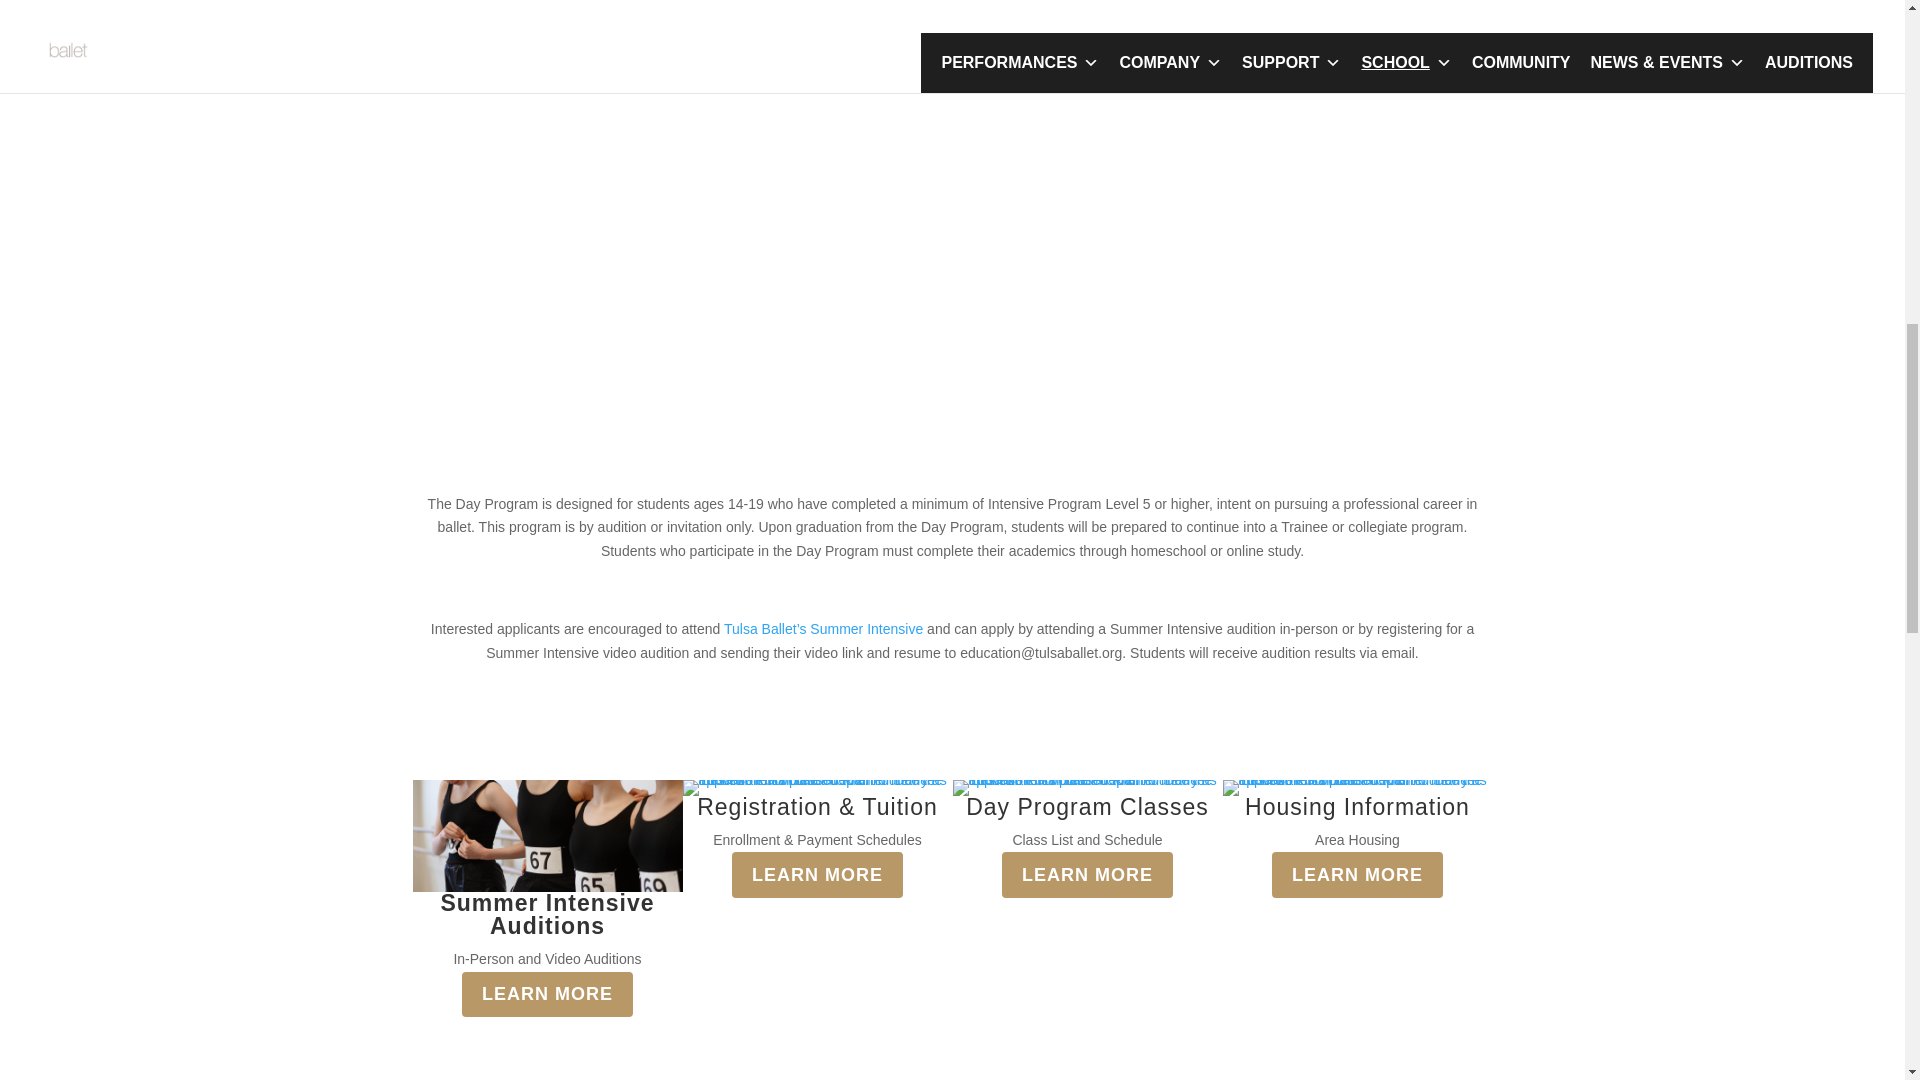  I want to click on LEARN MORE, so click(548, 994).